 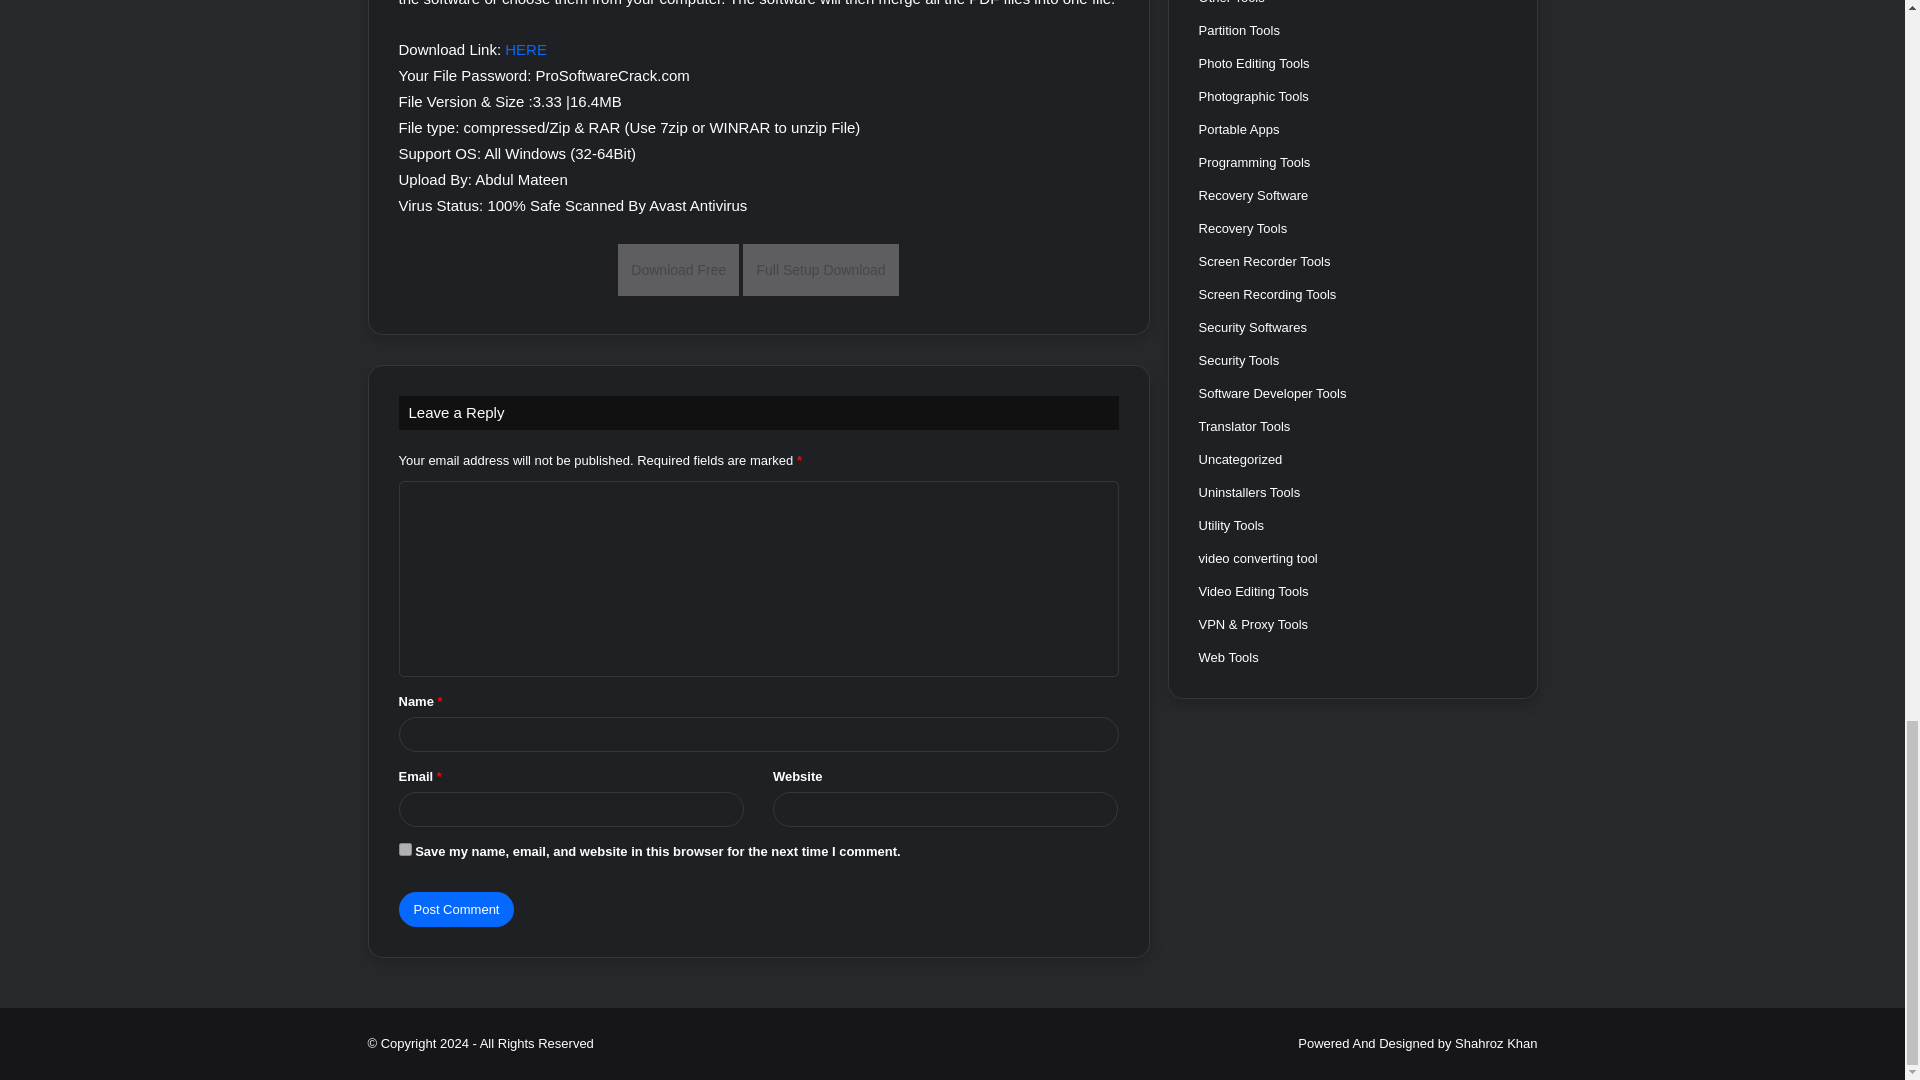 I want to click on Download Free Full Setup Download, so click(x=758, y=269).